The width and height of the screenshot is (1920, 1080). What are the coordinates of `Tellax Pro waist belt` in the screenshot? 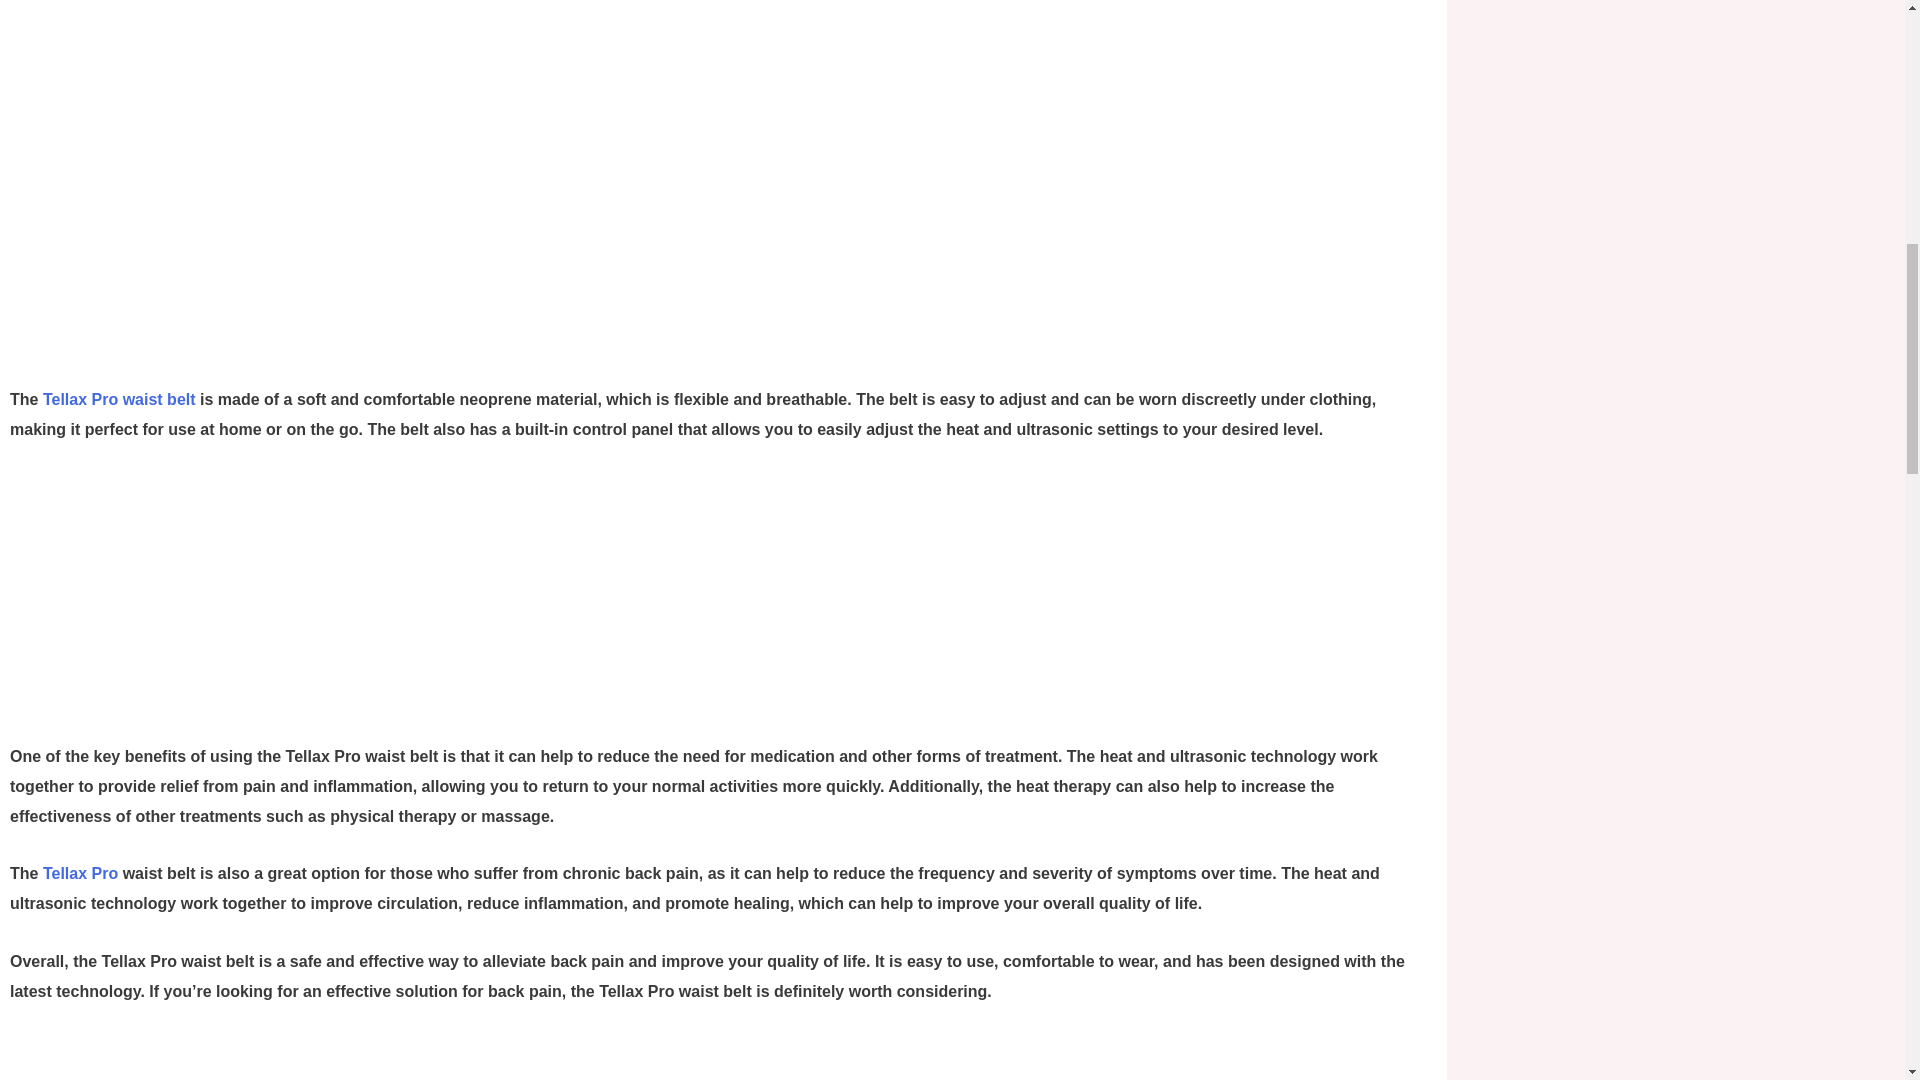 It's located at (118, 399).